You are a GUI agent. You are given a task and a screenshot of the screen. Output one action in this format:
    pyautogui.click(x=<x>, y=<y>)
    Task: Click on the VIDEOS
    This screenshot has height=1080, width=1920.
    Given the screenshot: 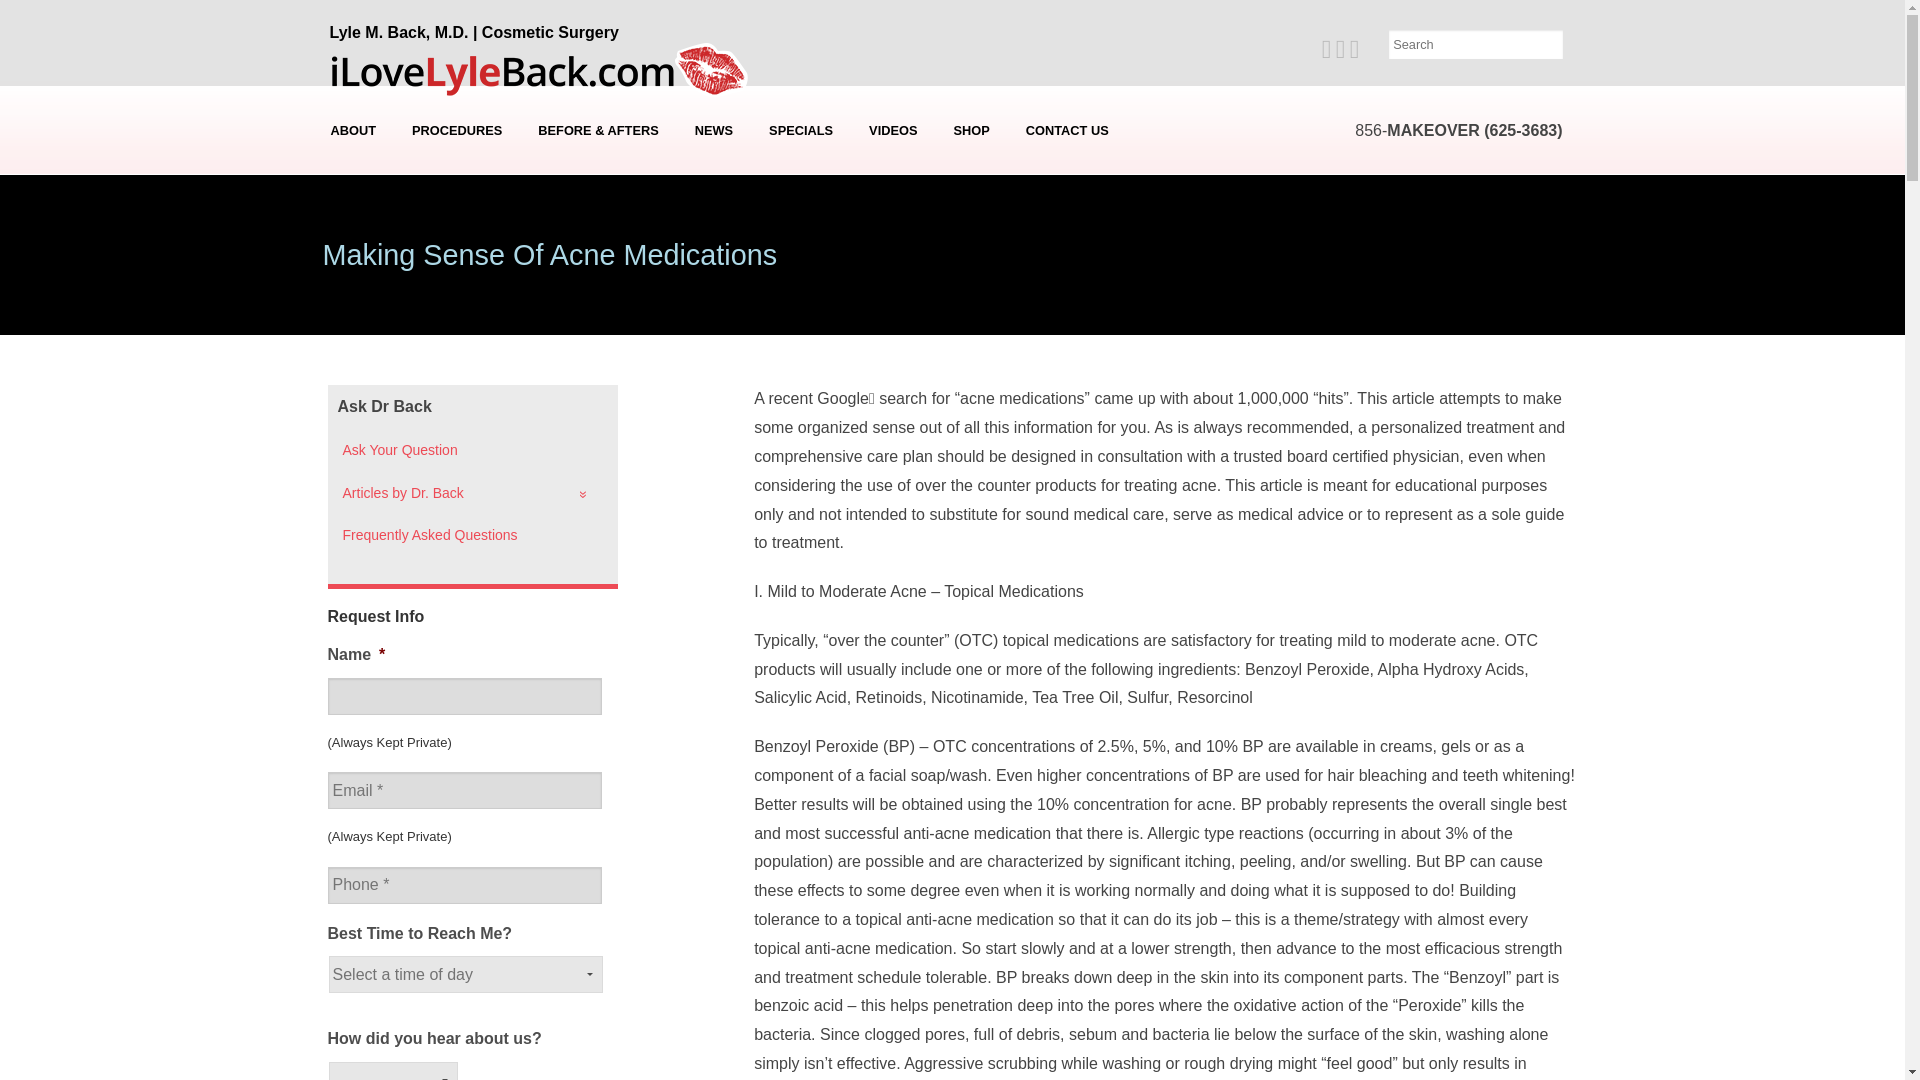 What is the action you would take?
    pyautogui.click(x=892, y=130)
    